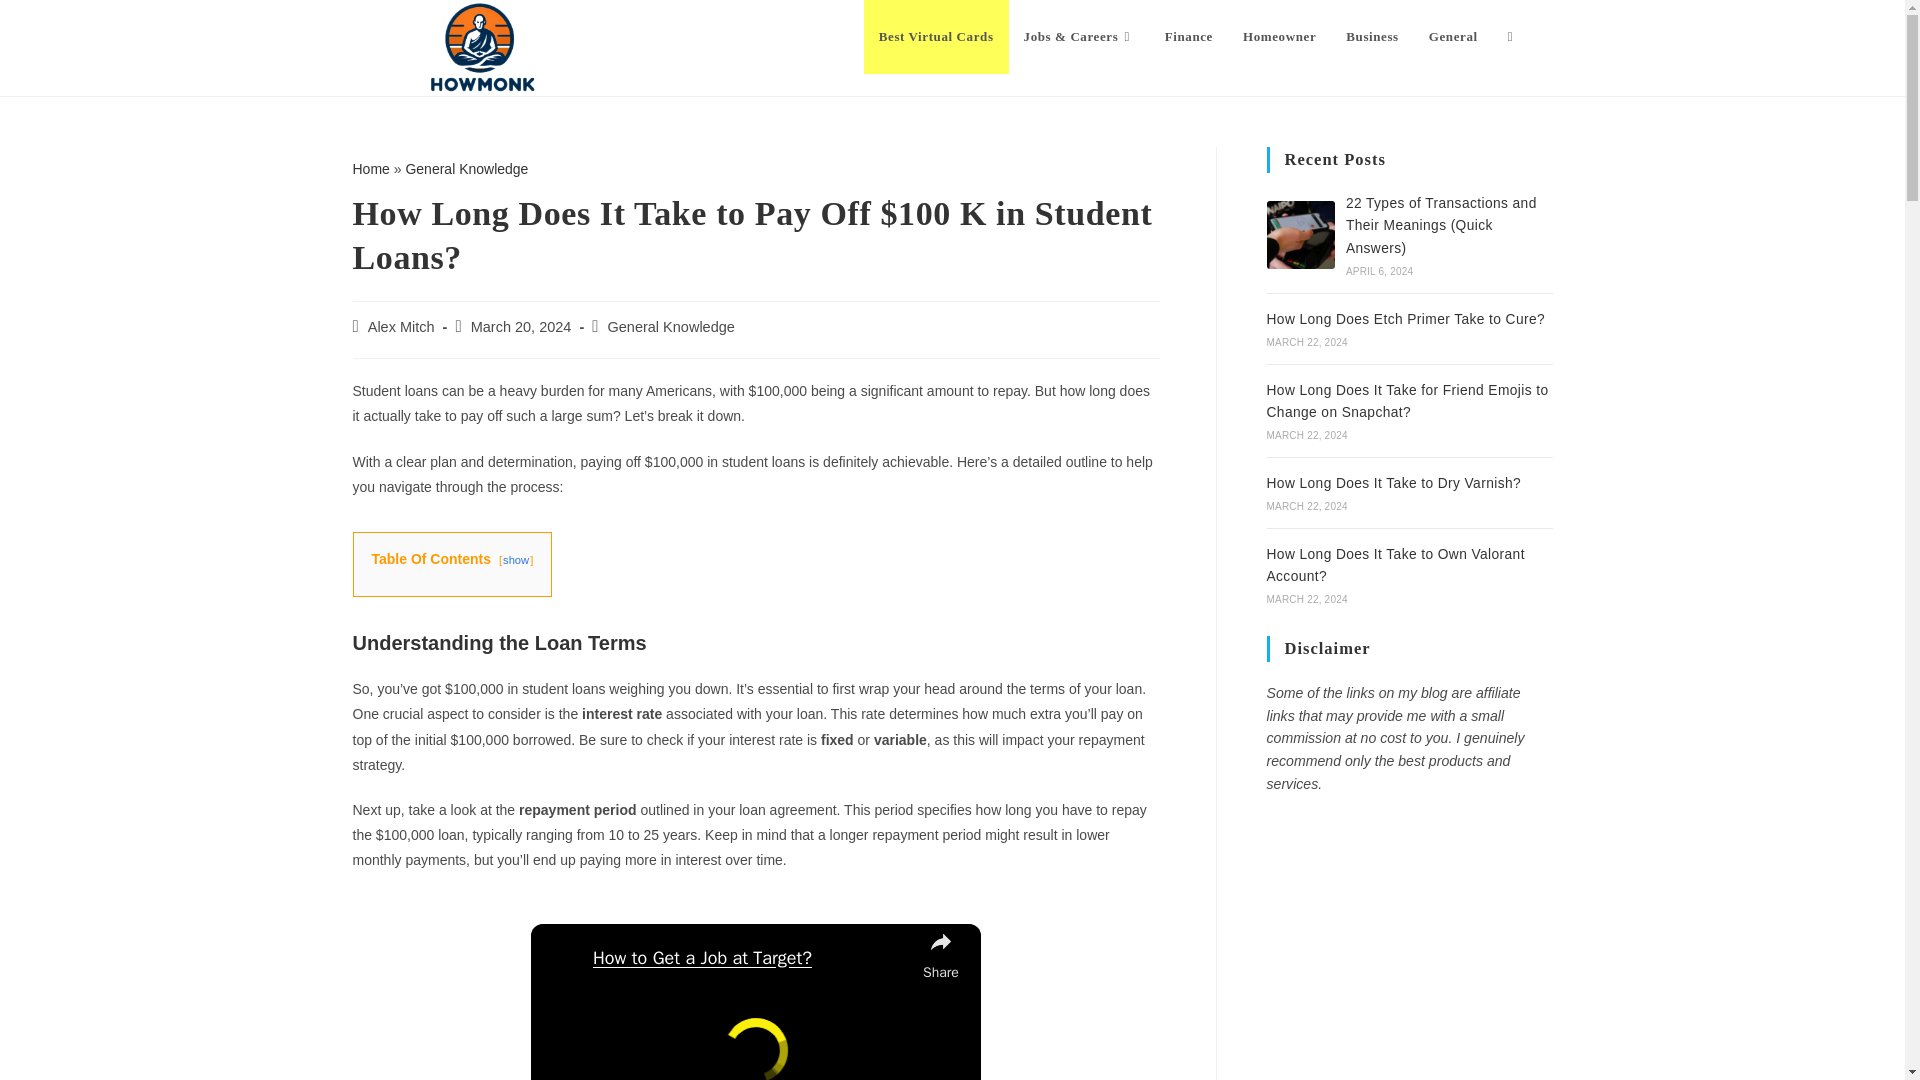  I want to click on General, so click(1453, 37).